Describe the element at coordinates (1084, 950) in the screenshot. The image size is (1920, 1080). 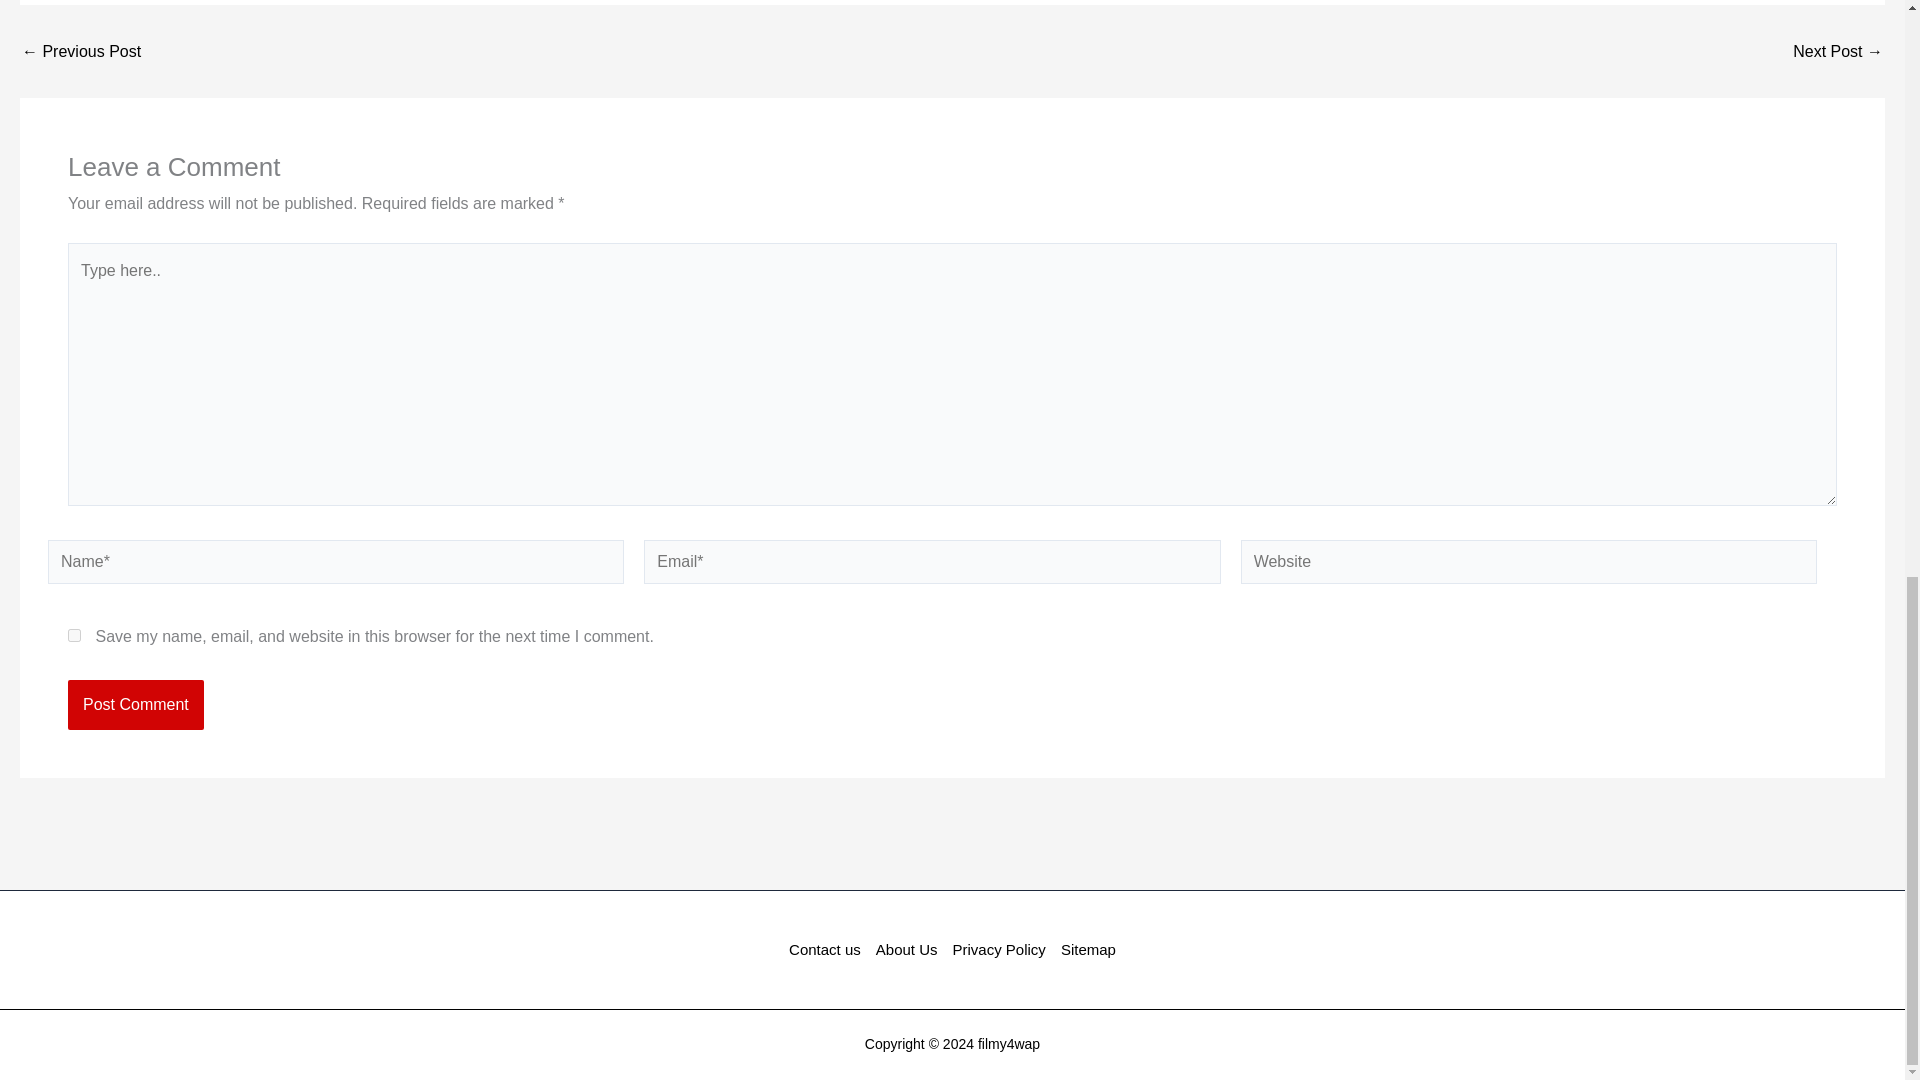
I see `Sitemap` at that location.